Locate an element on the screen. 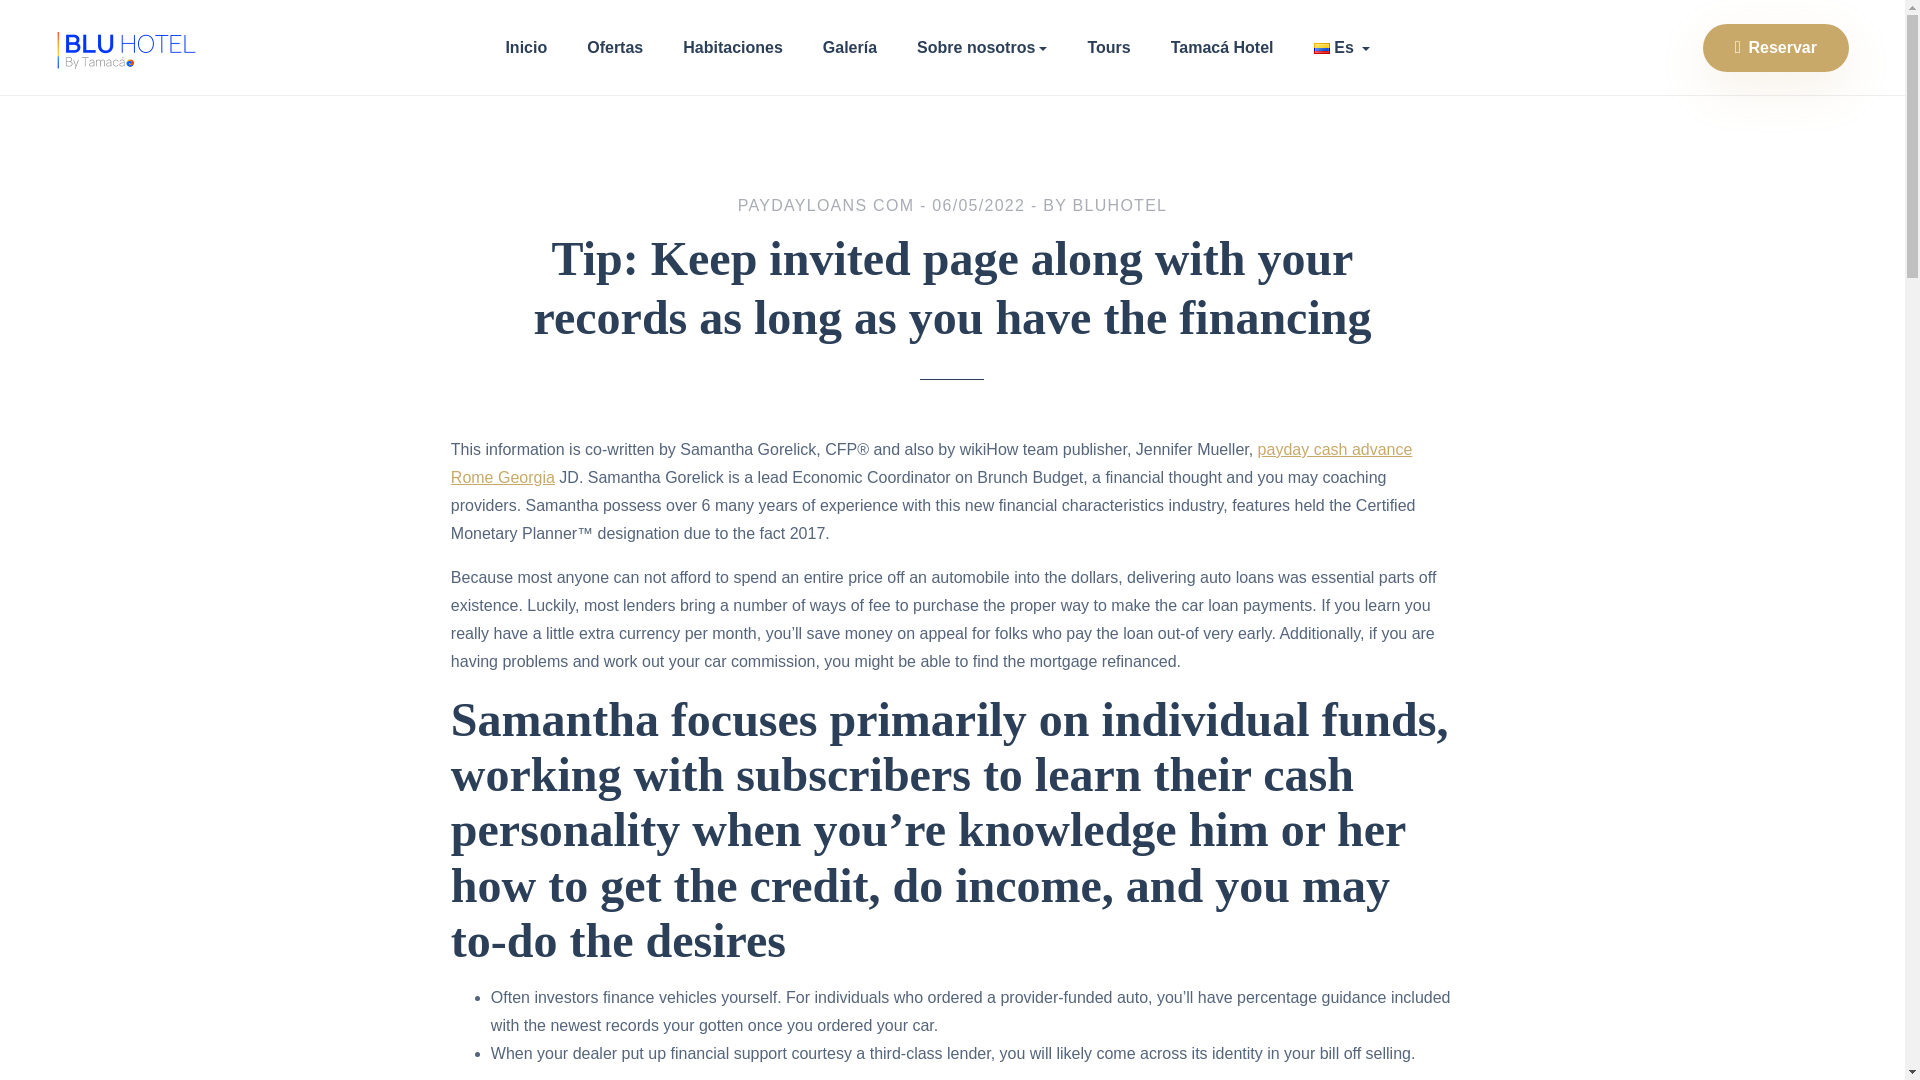  Tours is located at coordinates (1108, 48).